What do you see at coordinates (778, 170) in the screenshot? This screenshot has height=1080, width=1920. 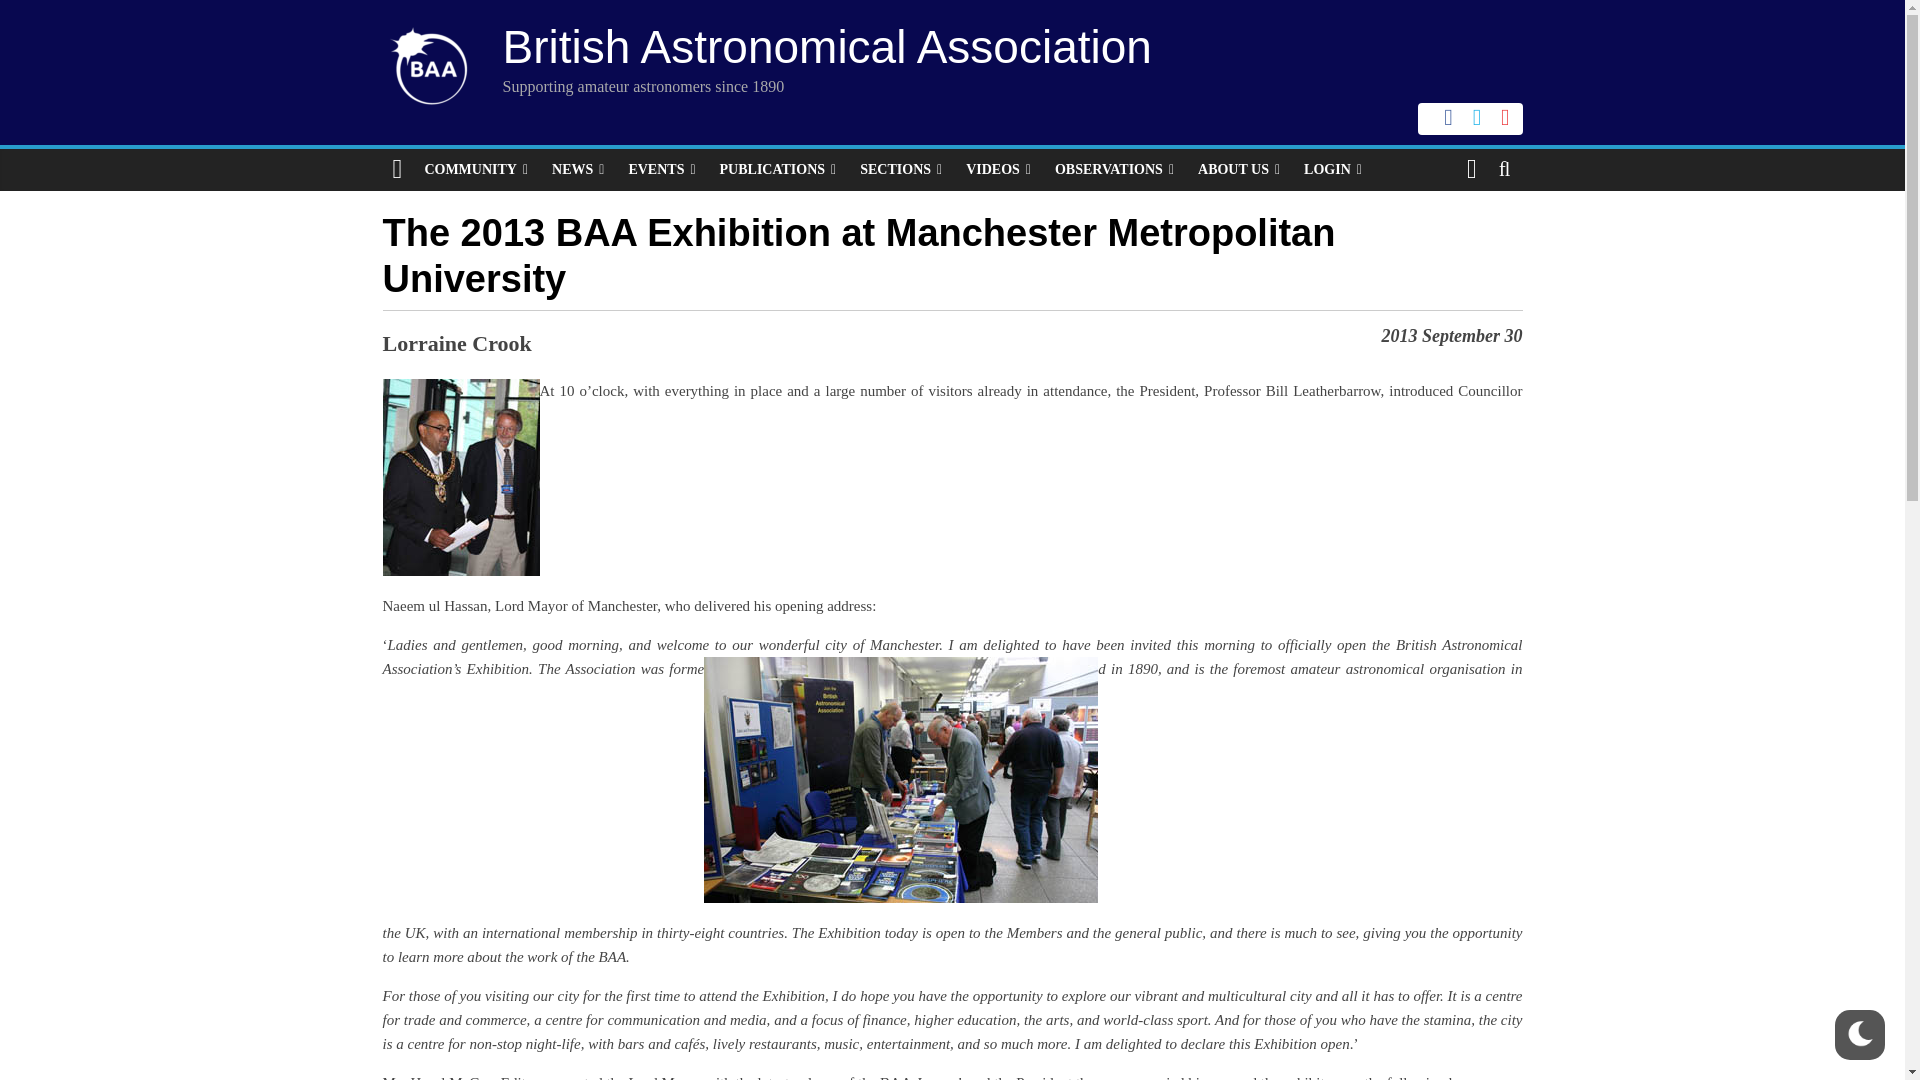 I see `PUBLICATIONS` at bounding box center [778, 170].